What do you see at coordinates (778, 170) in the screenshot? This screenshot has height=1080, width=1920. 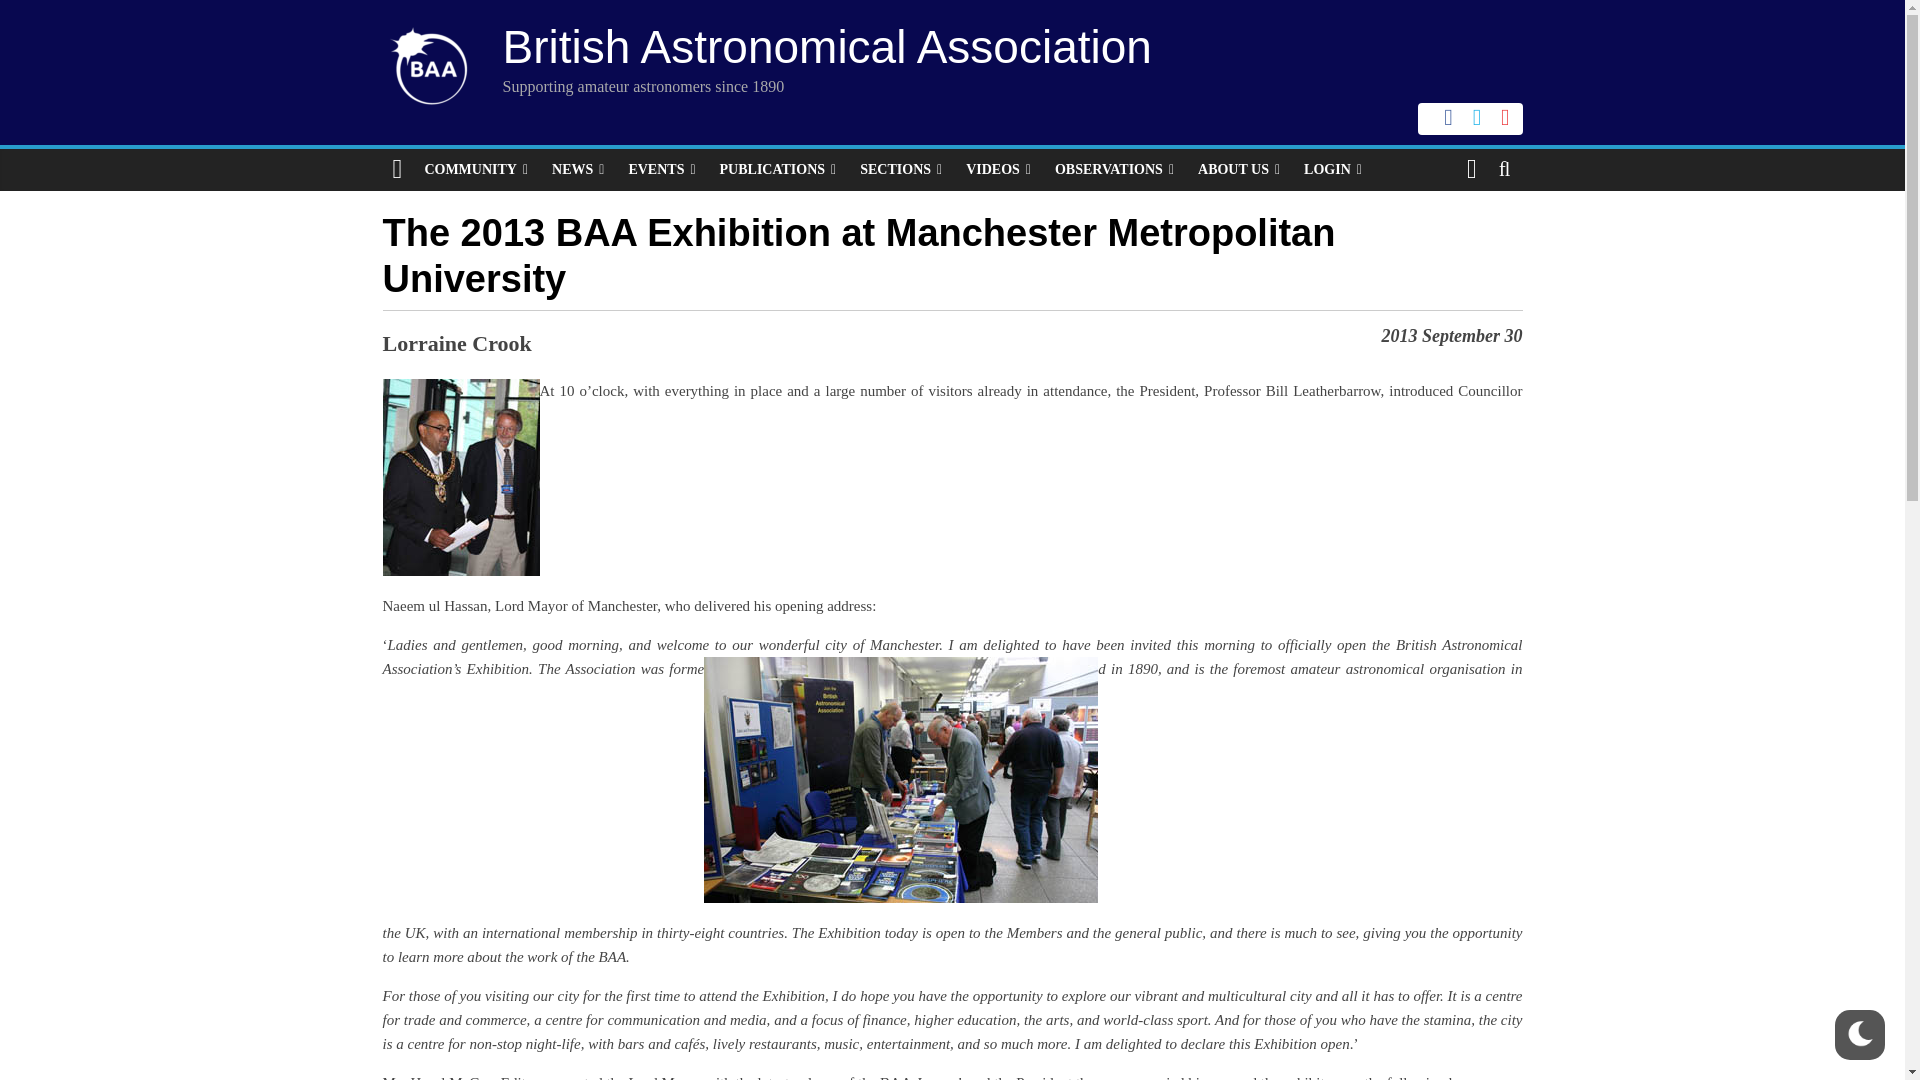 I see `PUBLICATIONS` at bounding box center [778, 170].